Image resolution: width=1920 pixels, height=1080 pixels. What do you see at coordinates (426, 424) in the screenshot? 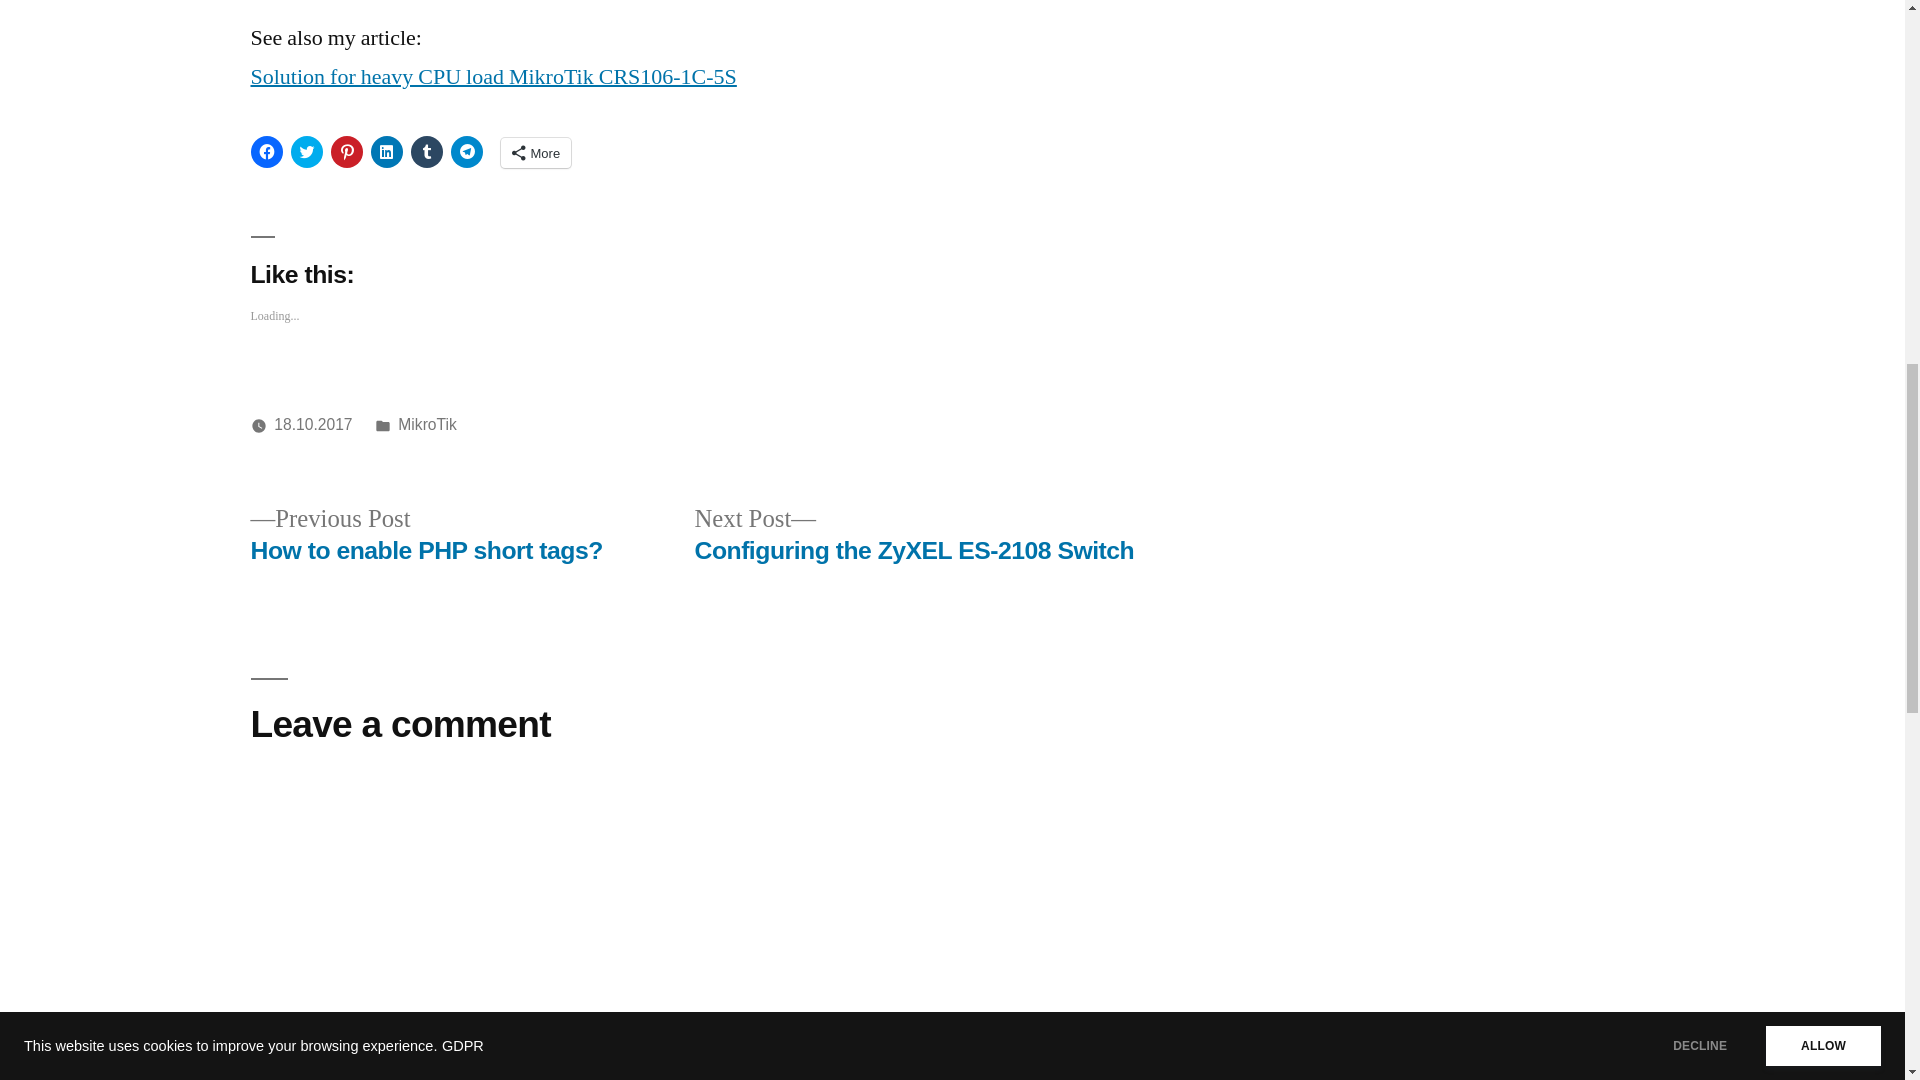
I see `MikroTik` at bounding box center [426, 424].